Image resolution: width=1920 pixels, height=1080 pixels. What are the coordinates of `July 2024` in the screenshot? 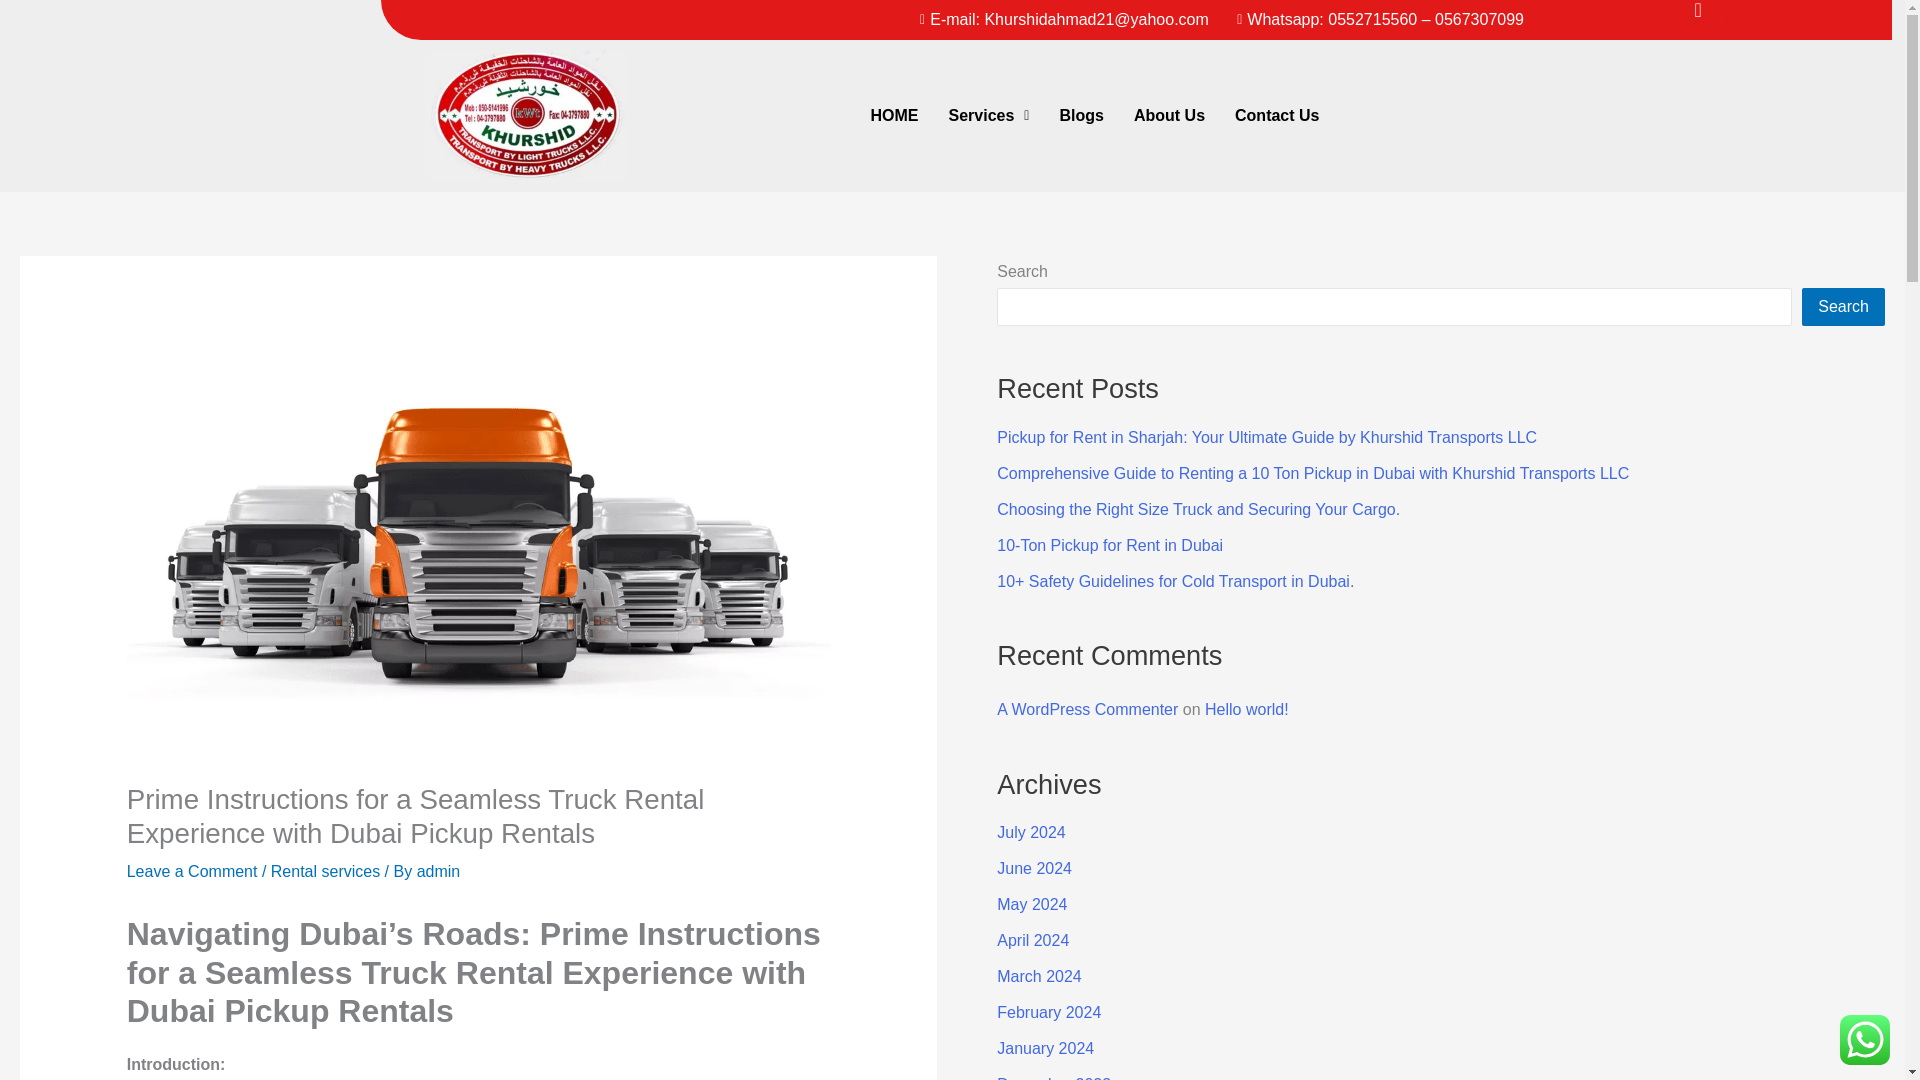 It's located at (1030, 832).